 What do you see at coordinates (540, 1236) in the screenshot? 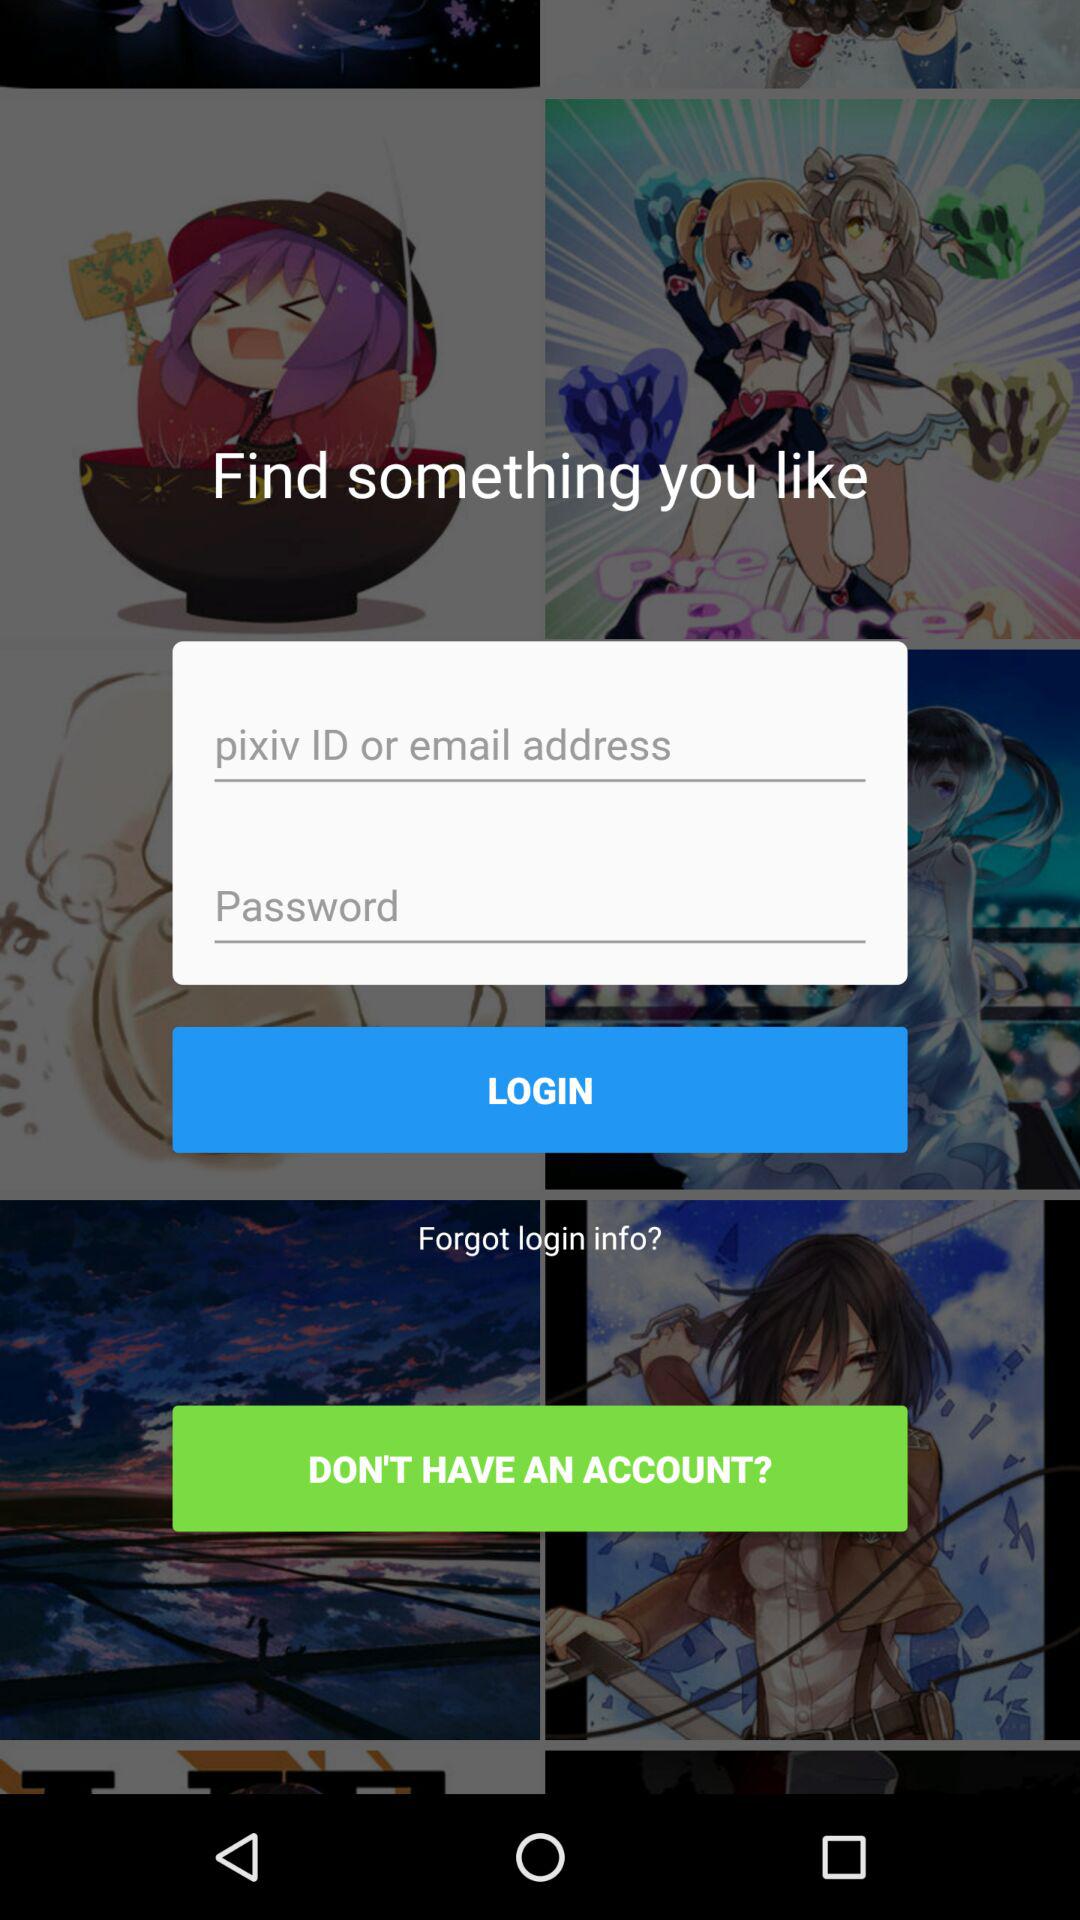
I see `tap the forgot login info? icon` at bounding box center [540, 1236].